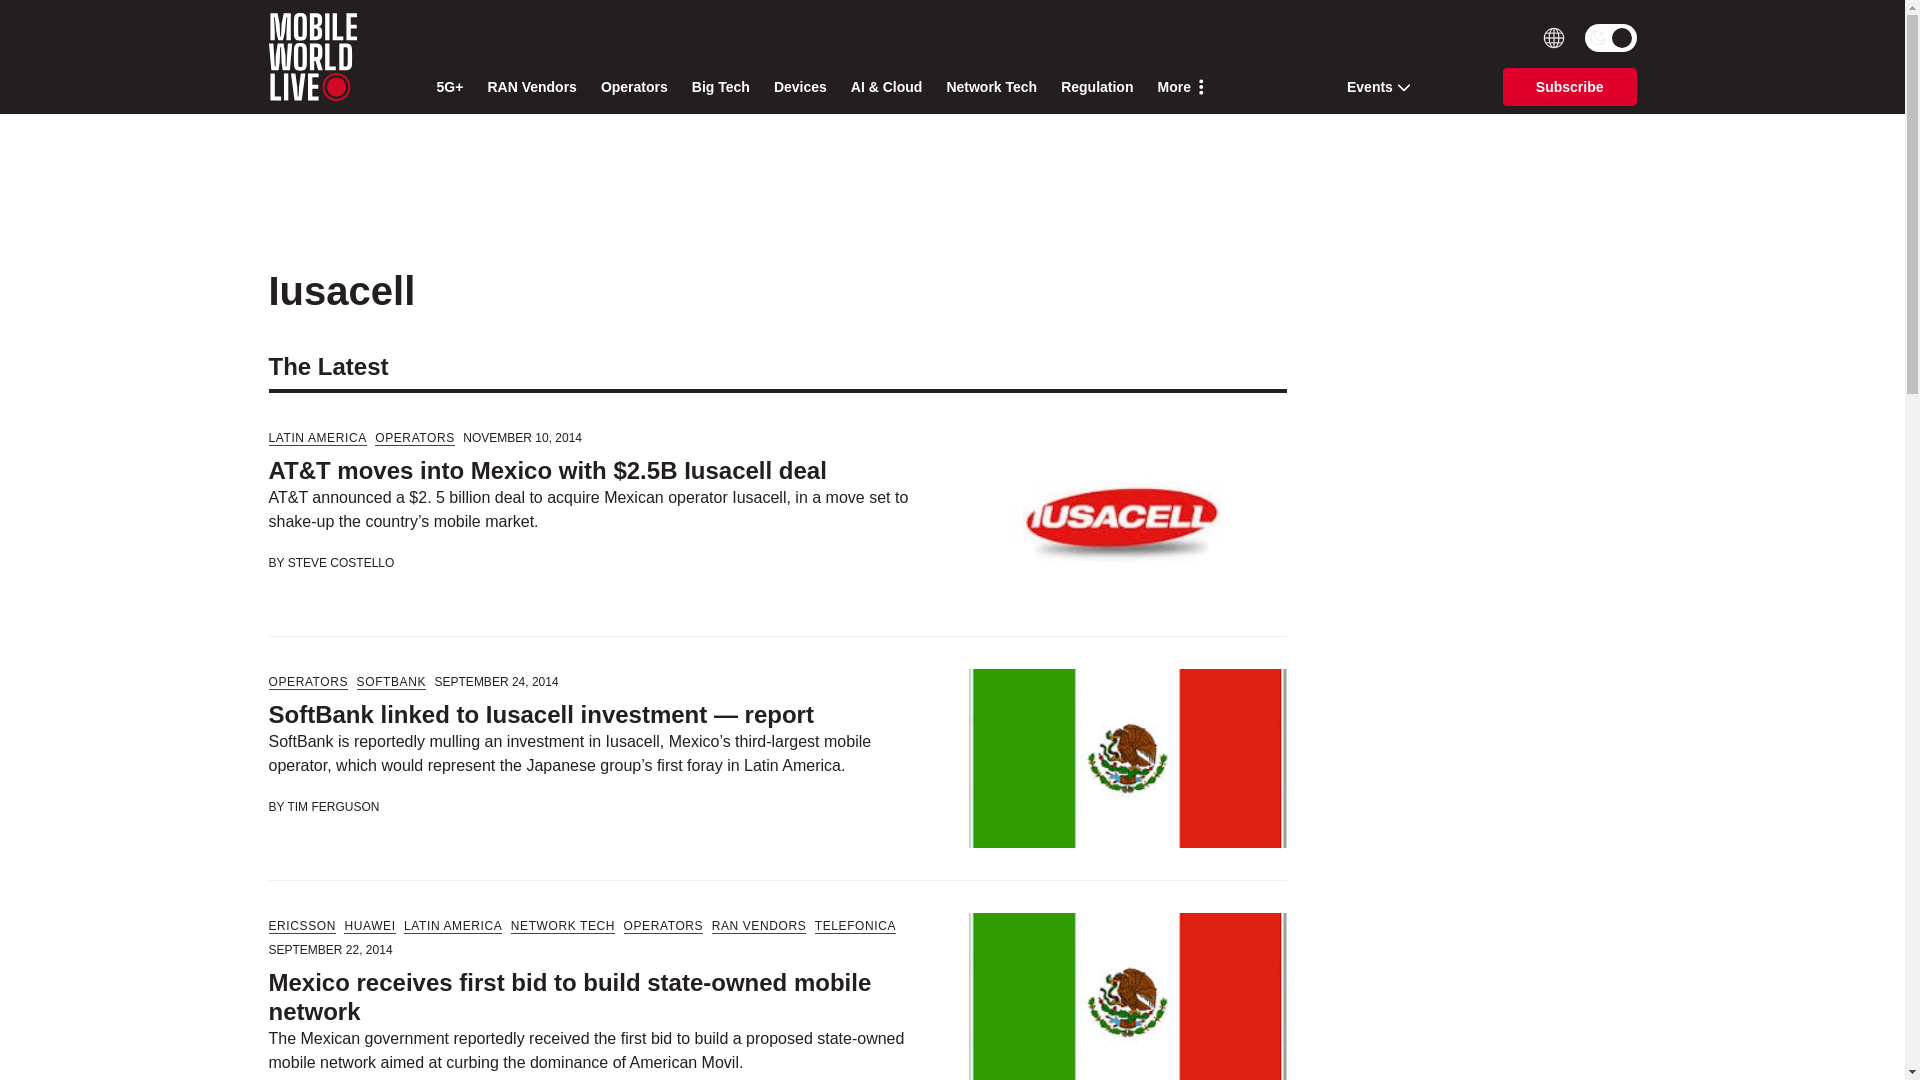 The image size is (1920, 1080). I want to click on Operators, so click(634, 87).